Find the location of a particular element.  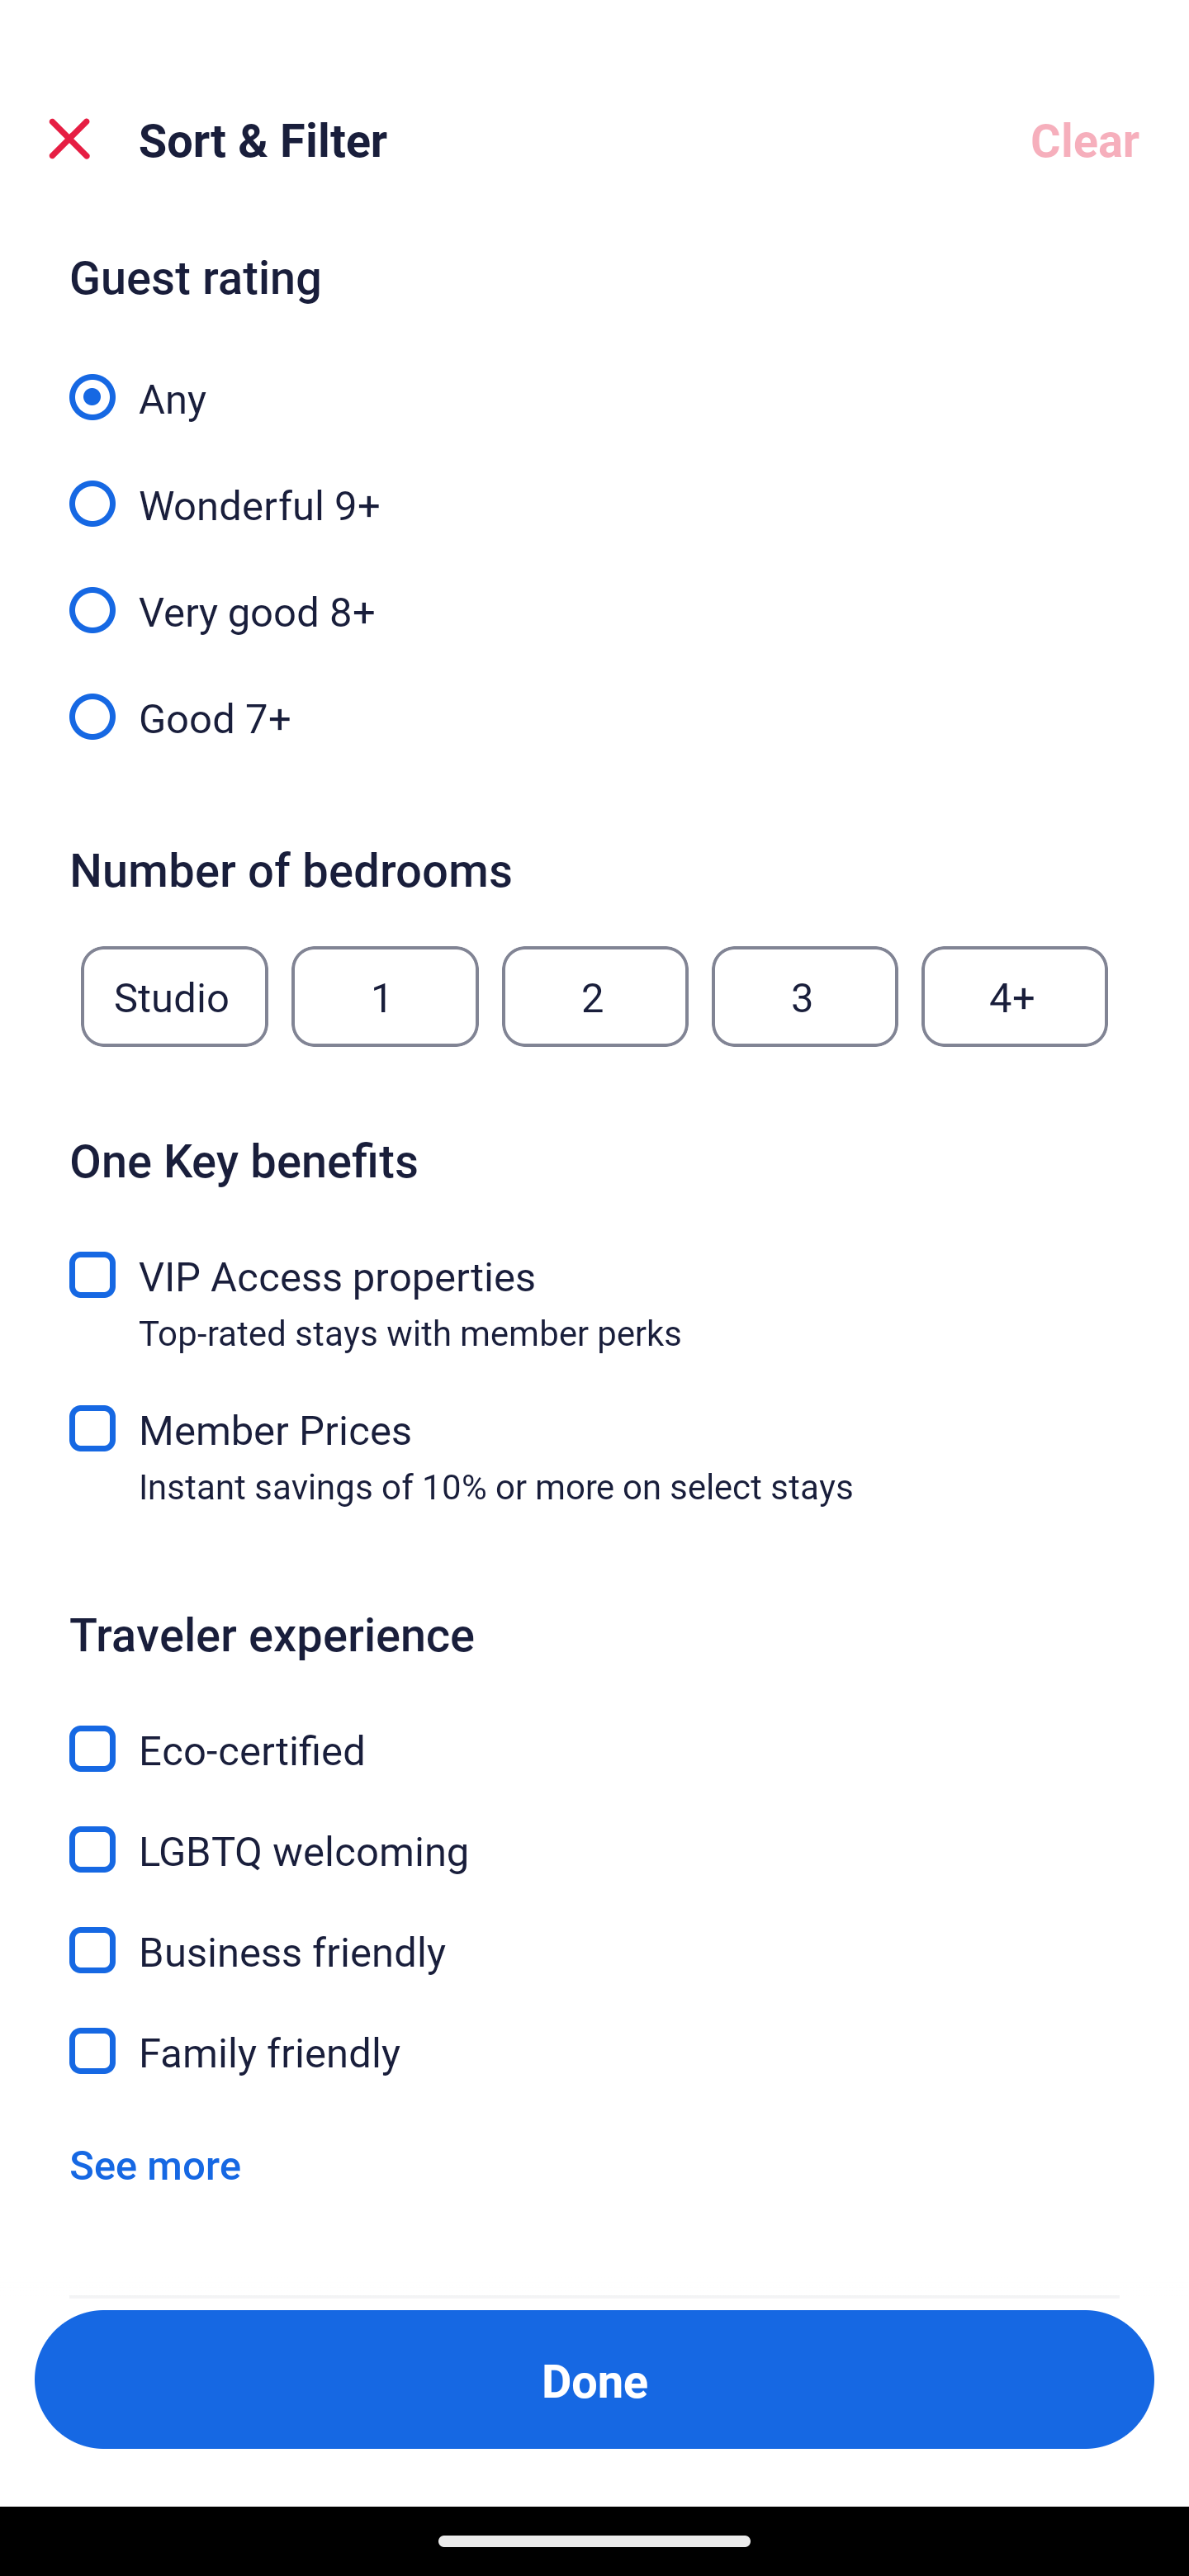

Family friendly, Family friendly is located at coordinates (594, 2051).